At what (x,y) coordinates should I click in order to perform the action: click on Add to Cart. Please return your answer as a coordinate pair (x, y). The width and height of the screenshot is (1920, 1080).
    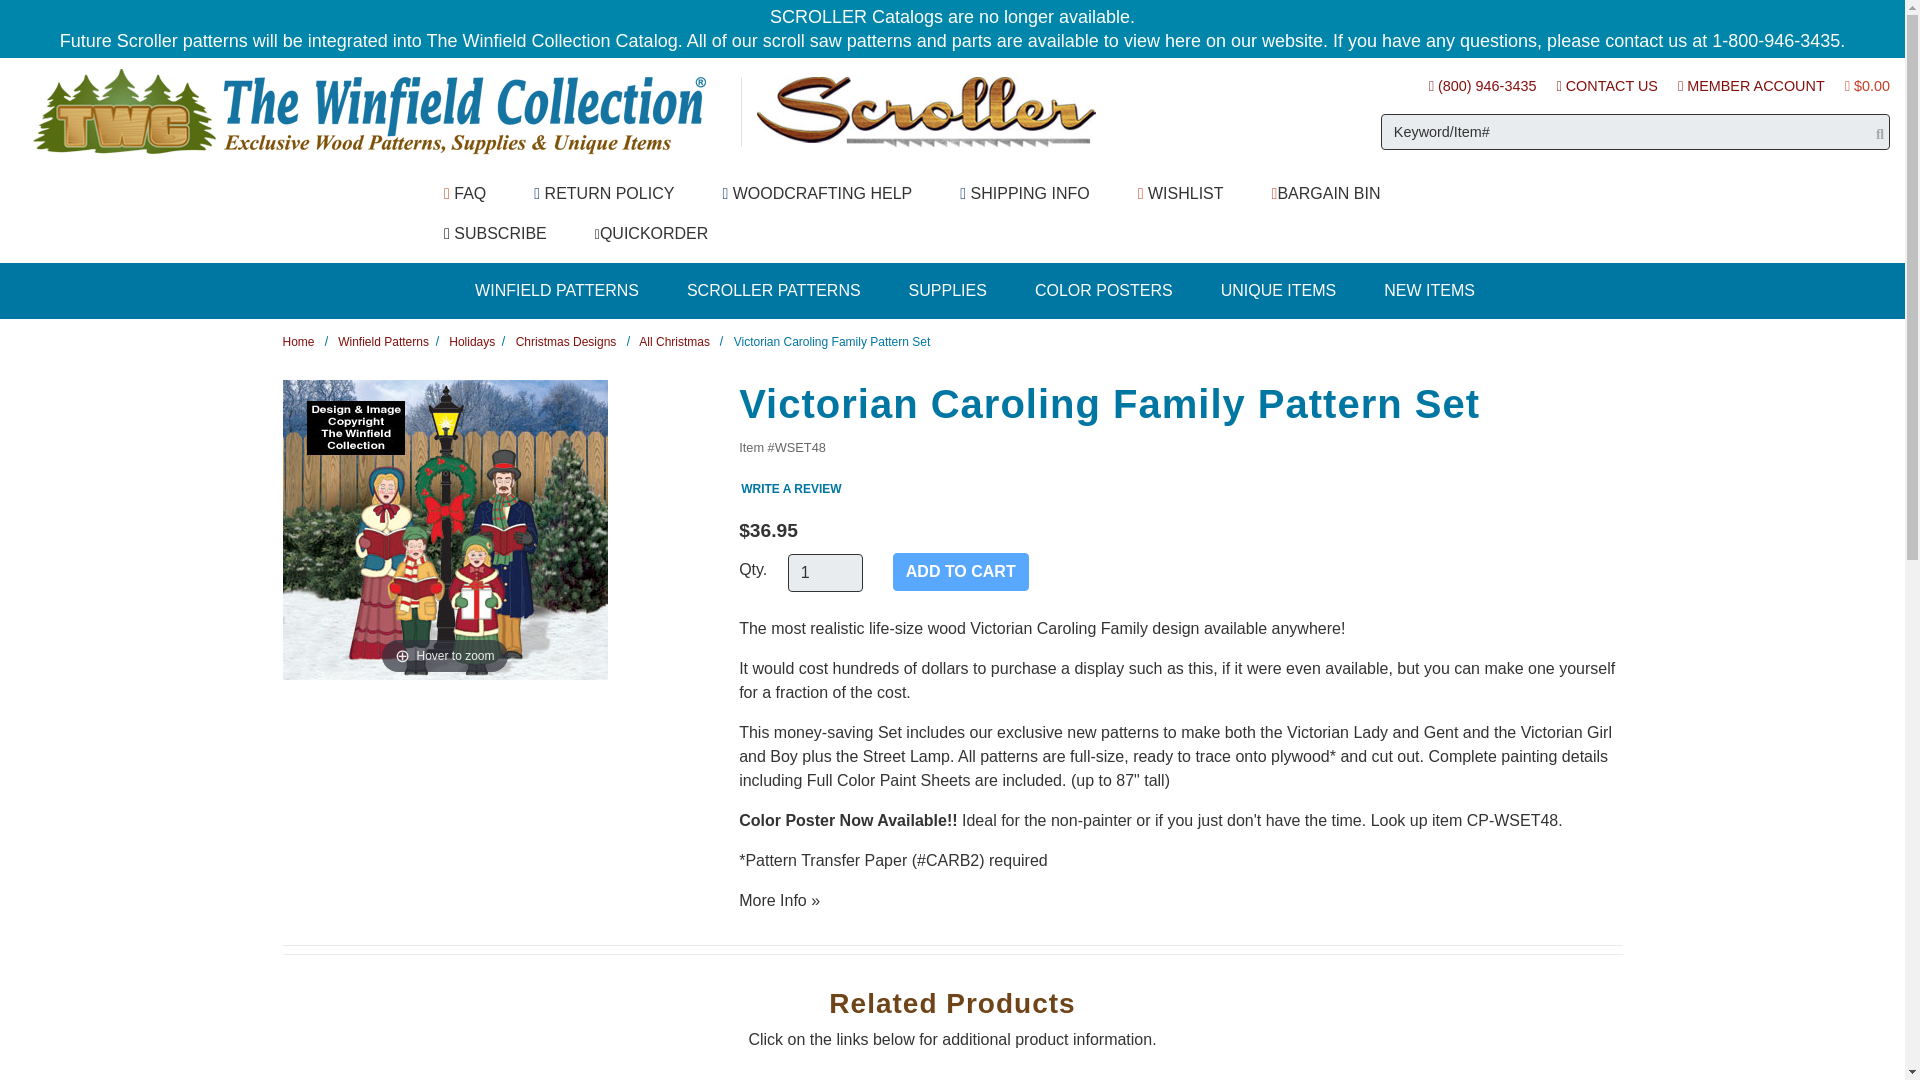
    Looking at the image, I should click on (960, 571).